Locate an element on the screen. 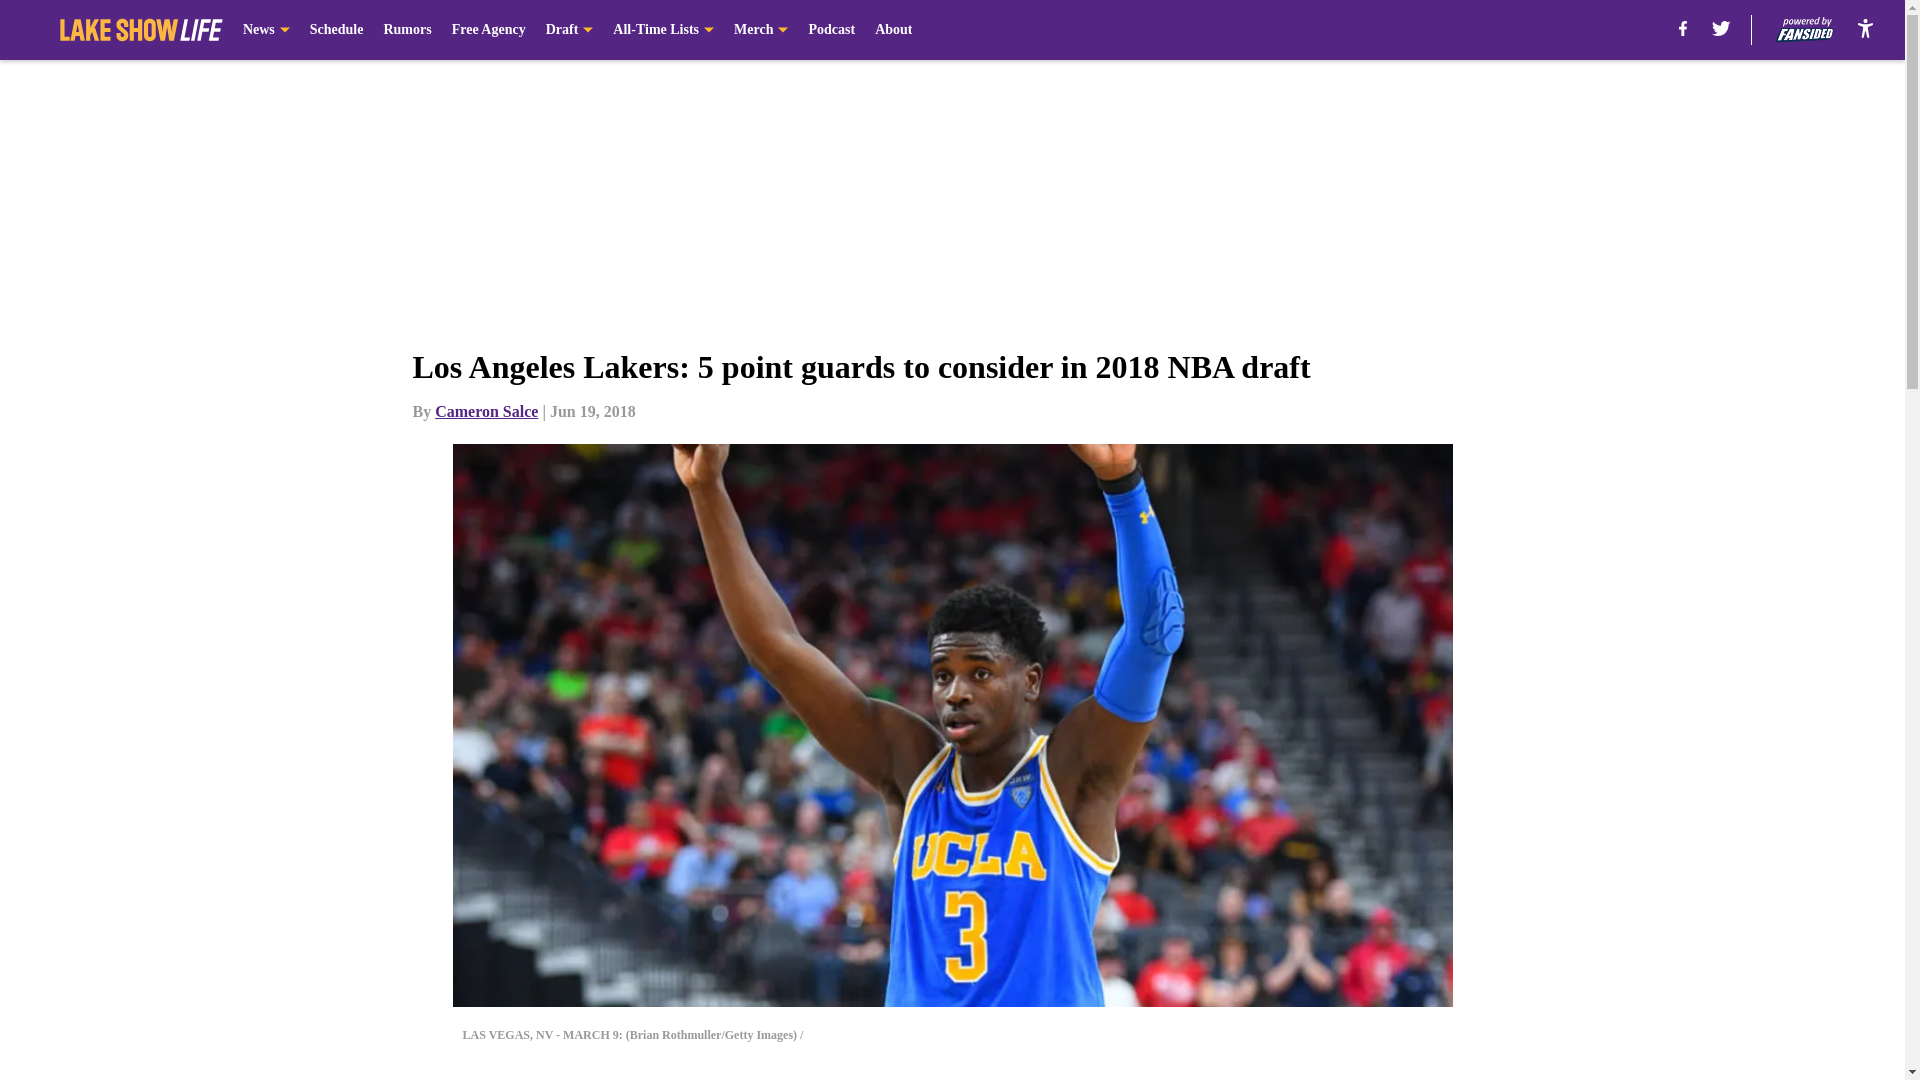 The height and width of the screenshot is (1080, 1920). All-Time Lists is located at coordinates (663, 30).